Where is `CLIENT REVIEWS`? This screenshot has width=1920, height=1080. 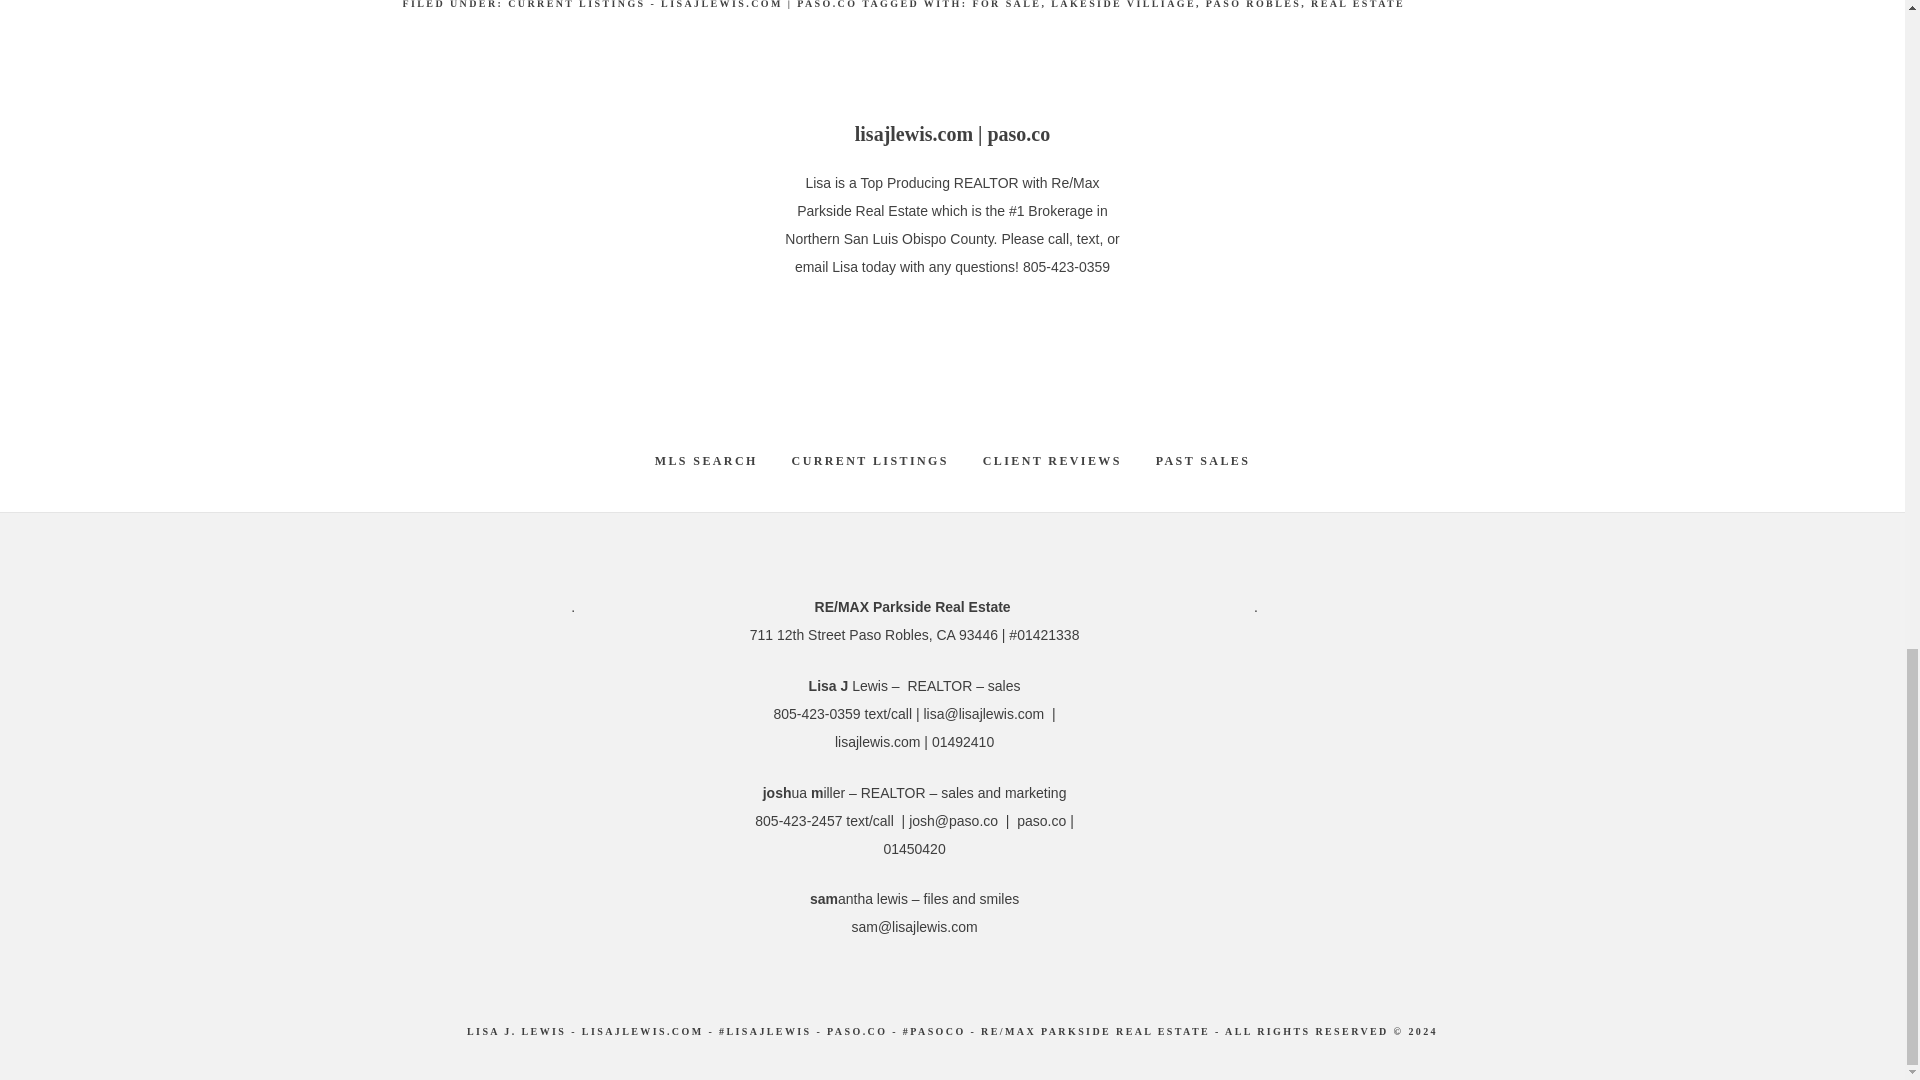 CLIENT REVIEWS is located at coordinates (1052, 462).